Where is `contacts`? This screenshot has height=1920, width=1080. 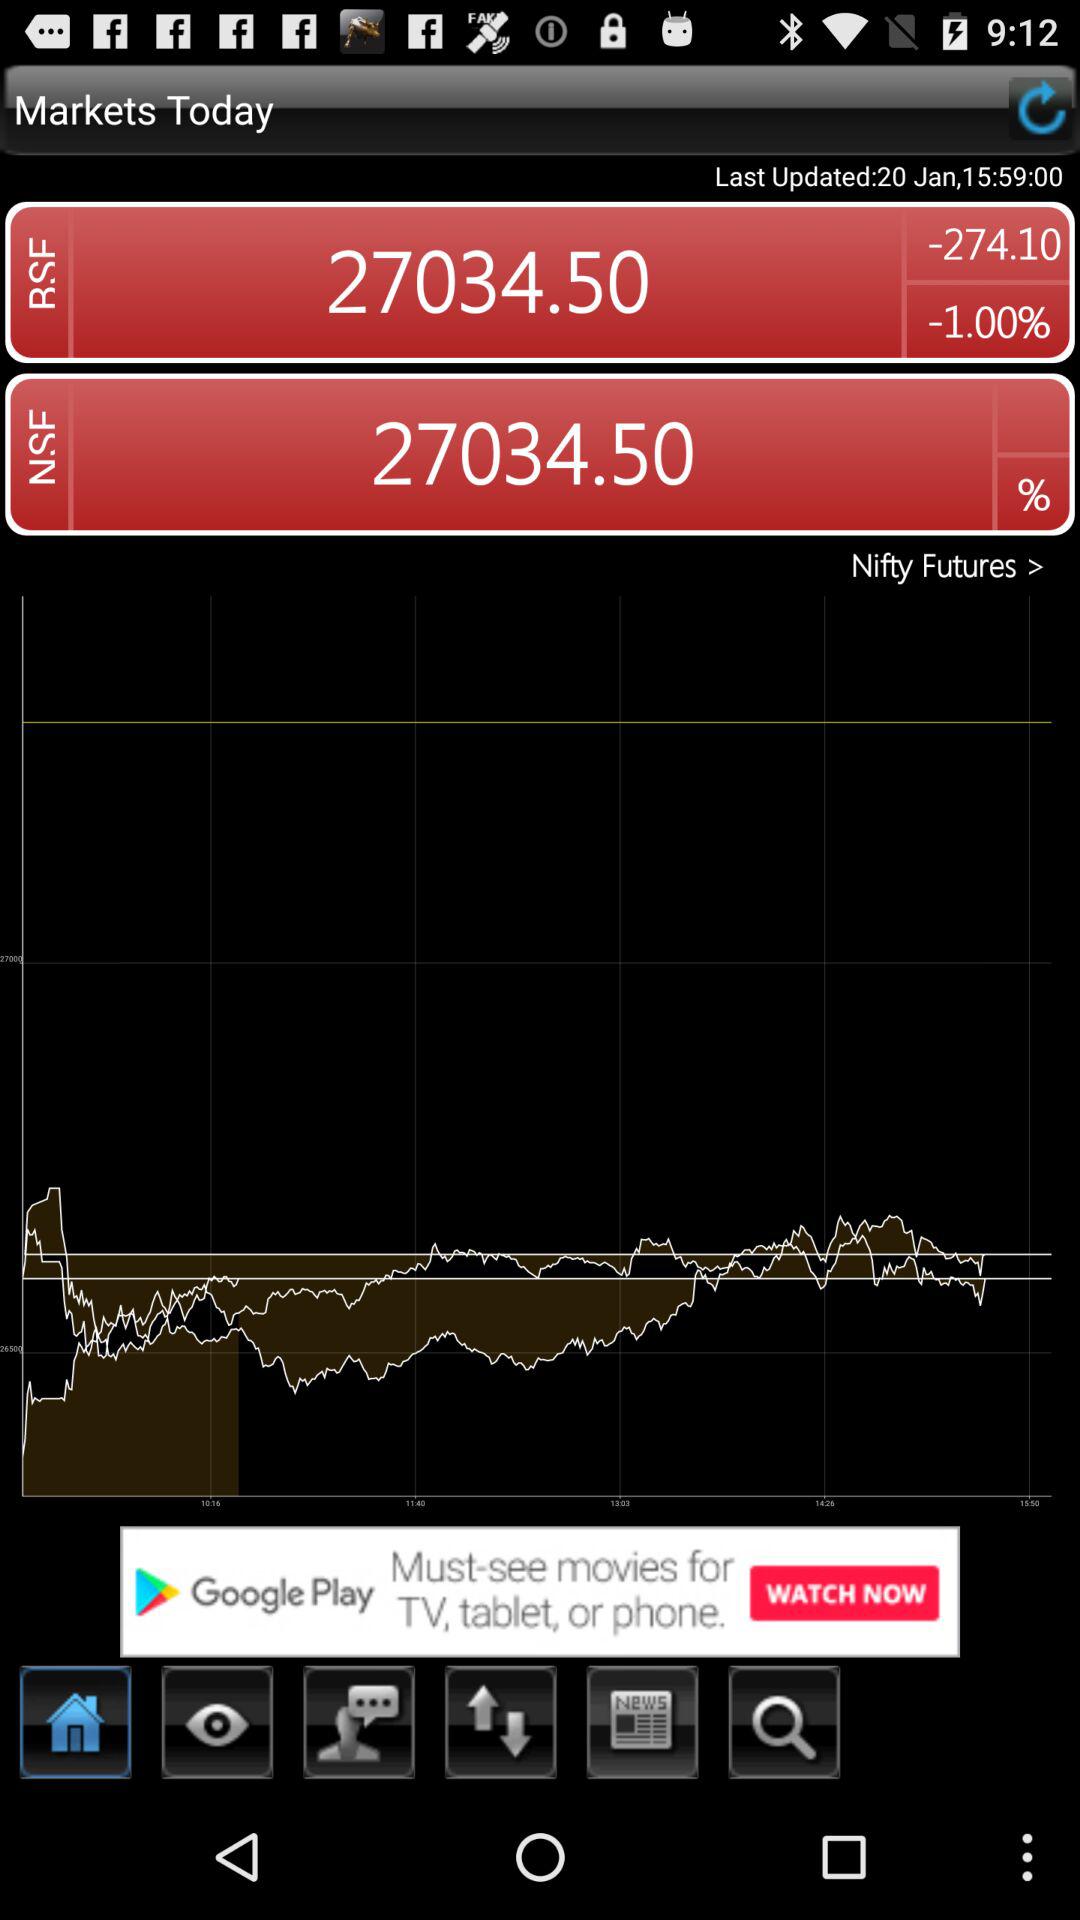 contacts is located at coordinates (360, 1728).